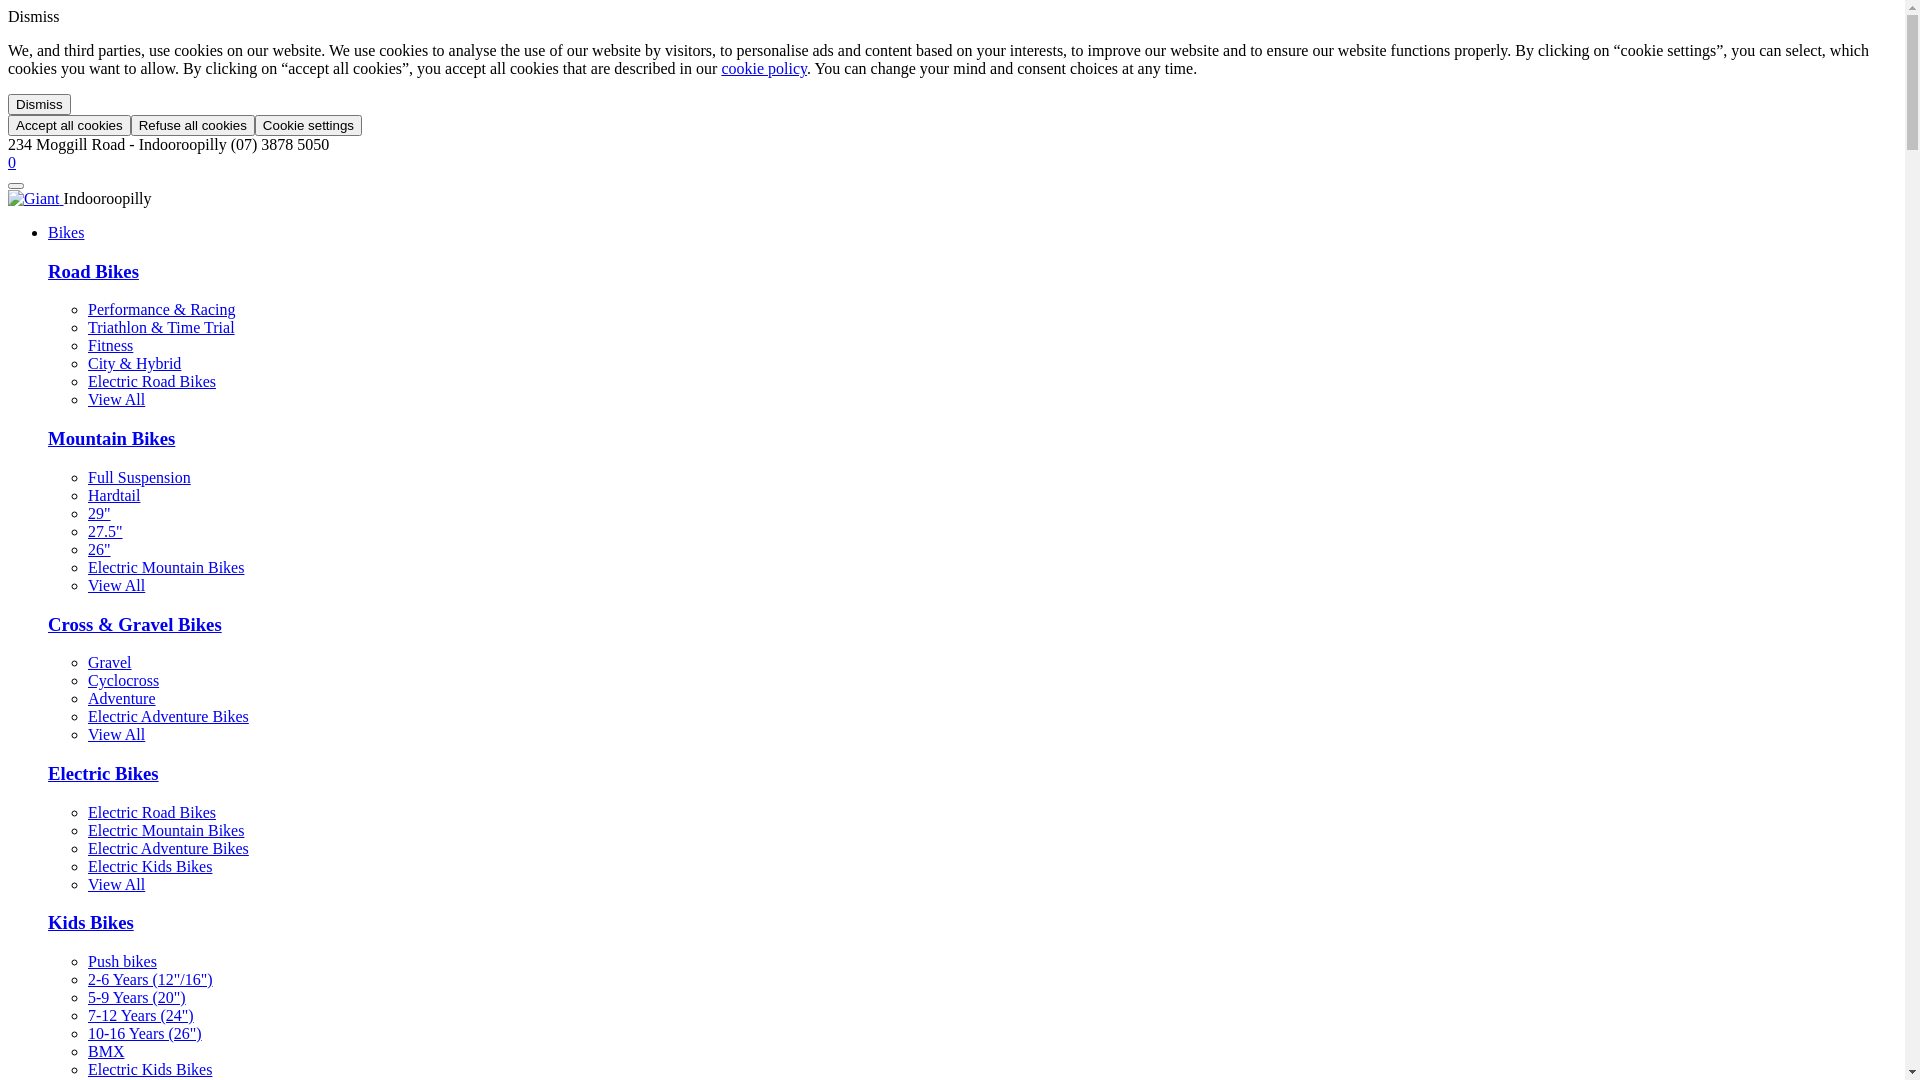  What do you see at coordinates (112, 438) in the screenshot?
I see `Mountain Bikes` at bounding box center [112, 438].